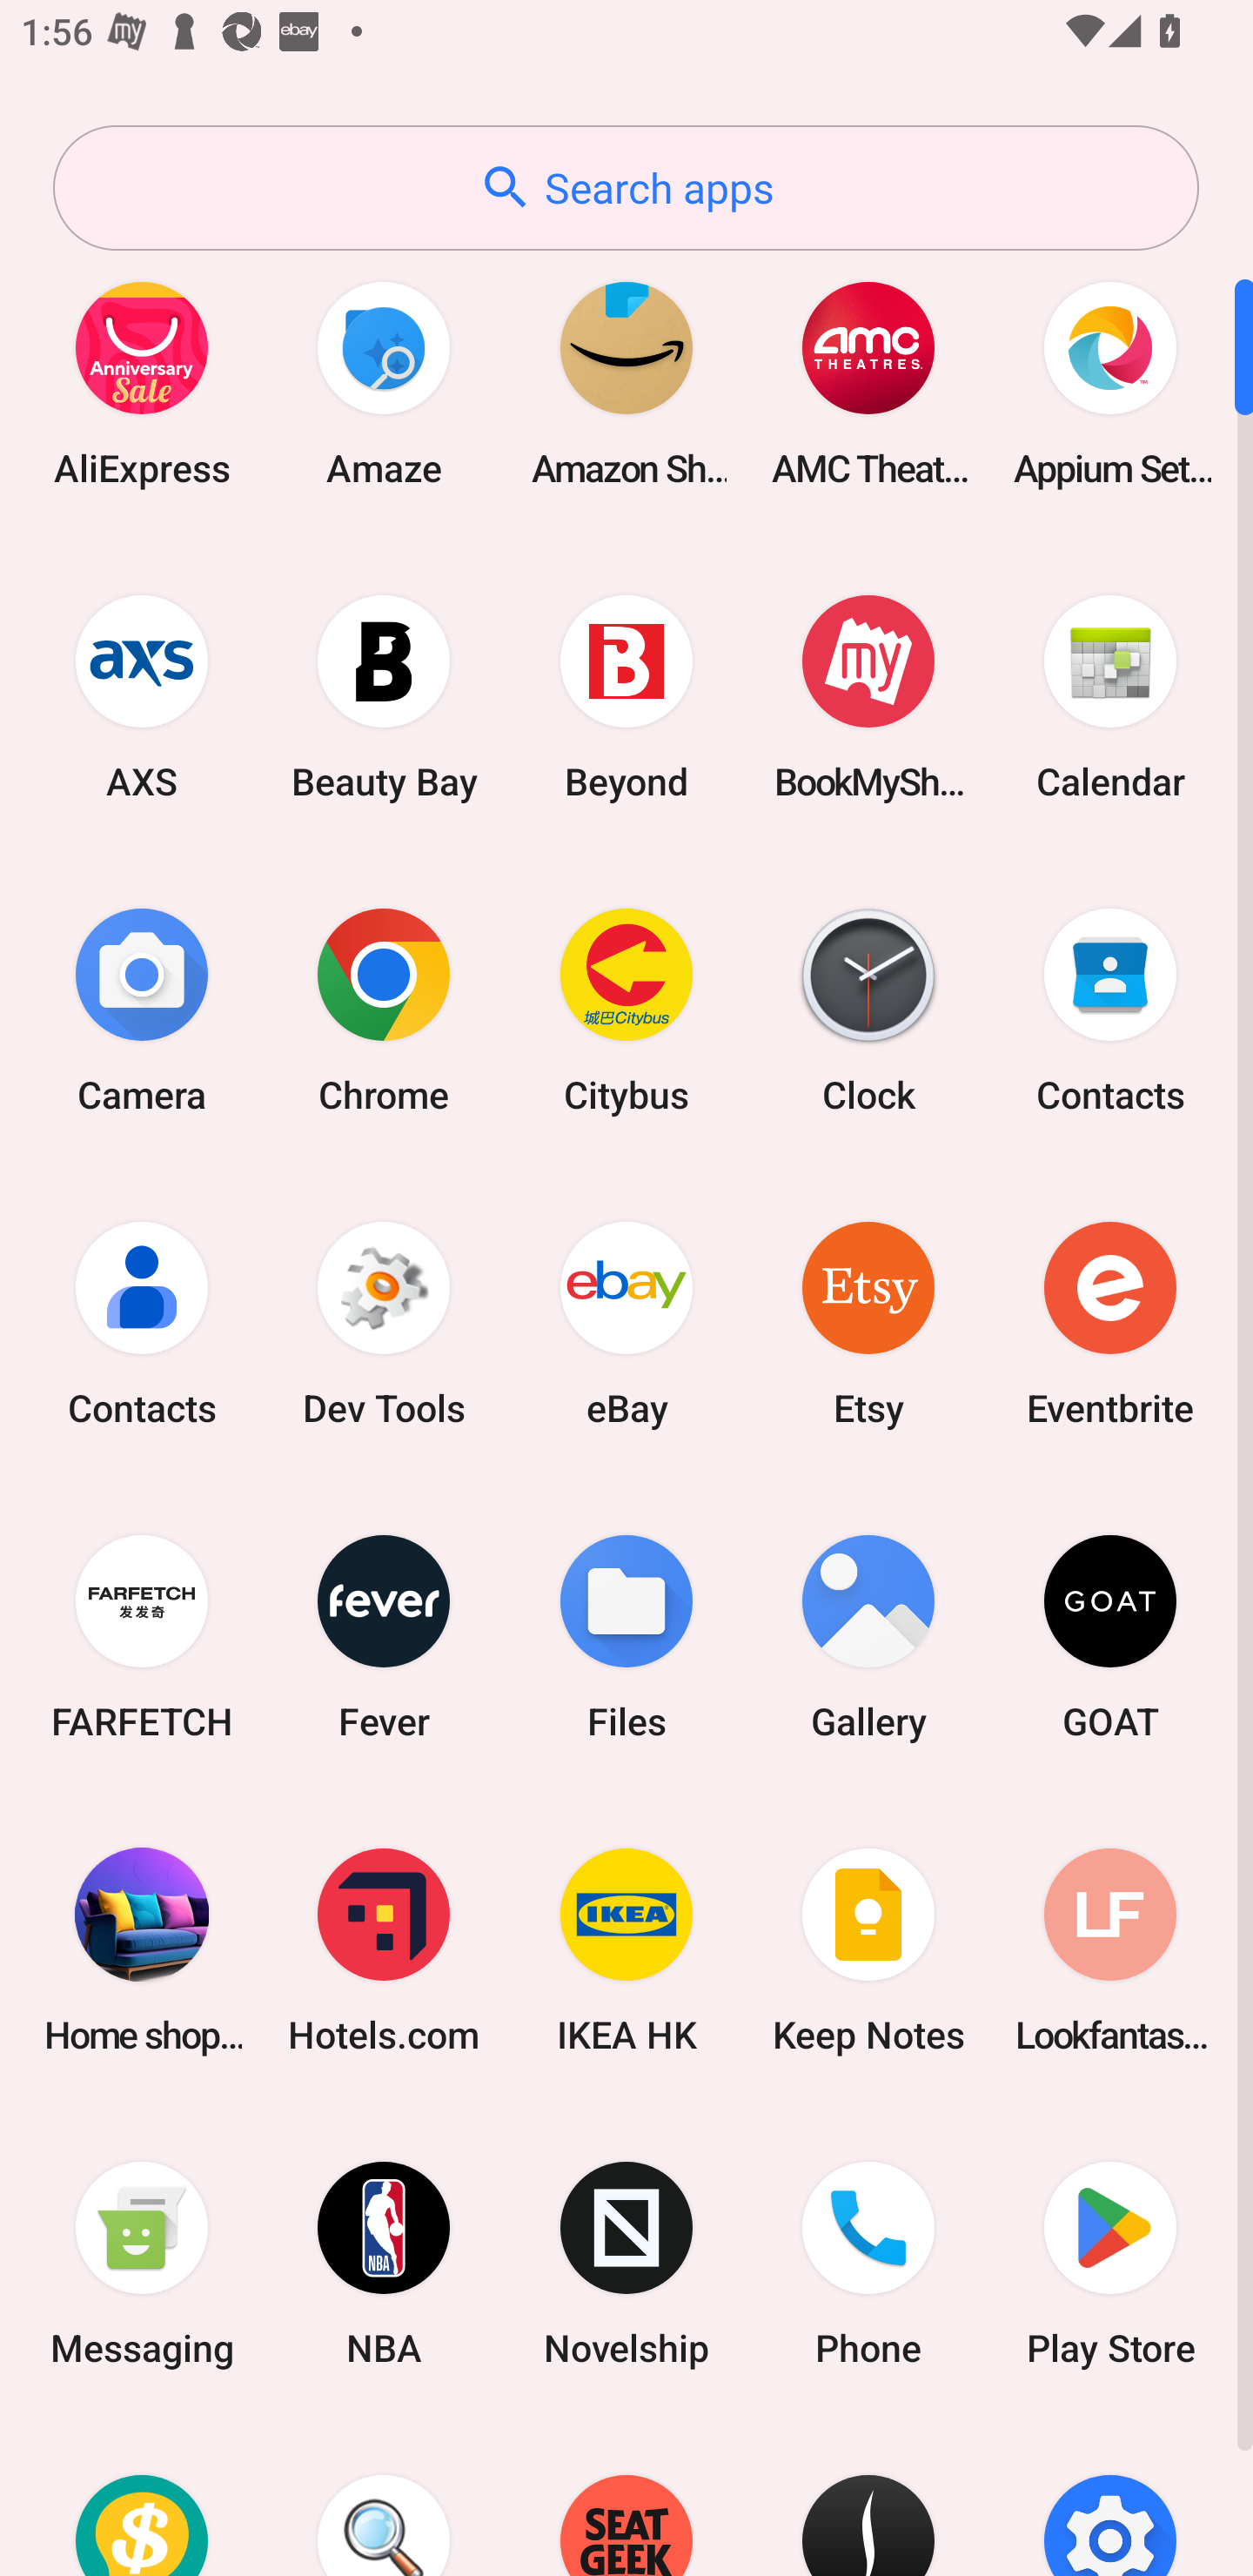 The height and width of the screenshot is (2576, 1253). Describe the element at coordinates (384, 1636) in the screenshot. I see `Fever` at that location.